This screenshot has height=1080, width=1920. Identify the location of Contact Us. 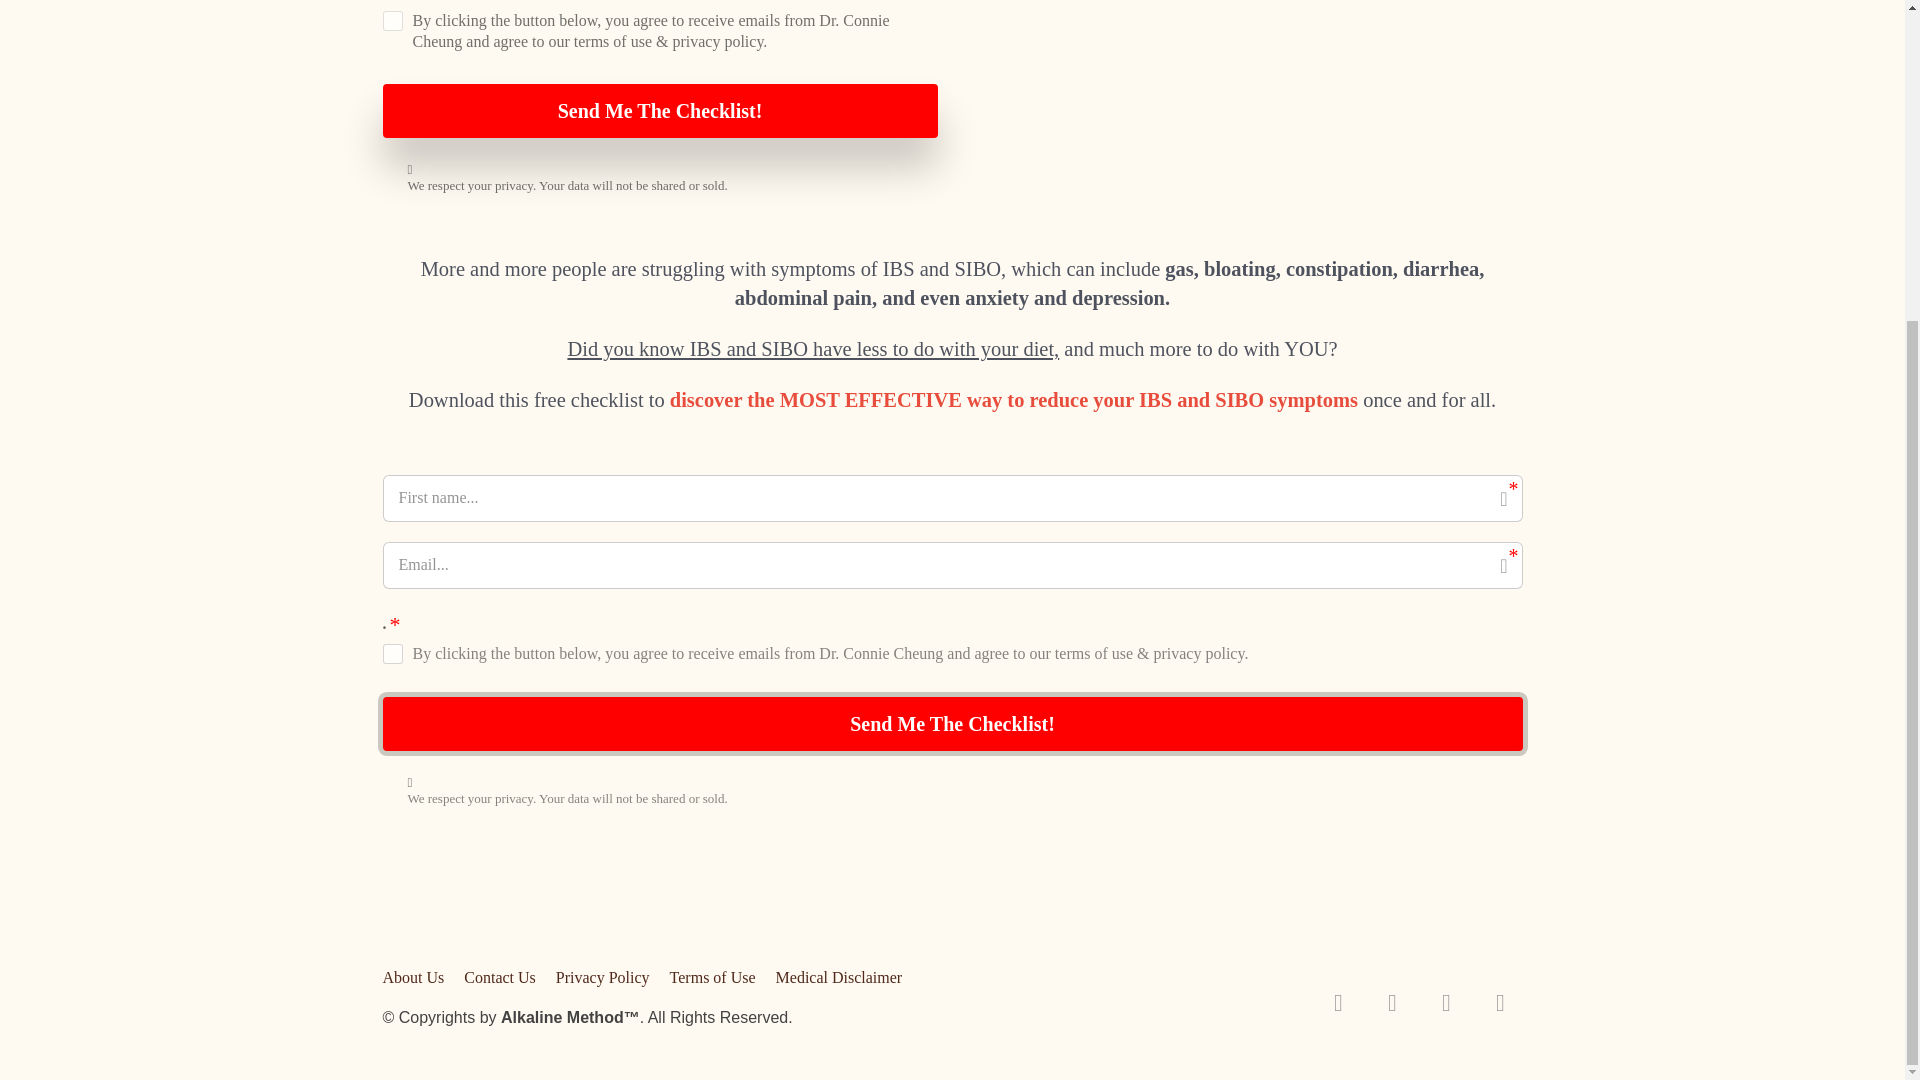
(499, 978).